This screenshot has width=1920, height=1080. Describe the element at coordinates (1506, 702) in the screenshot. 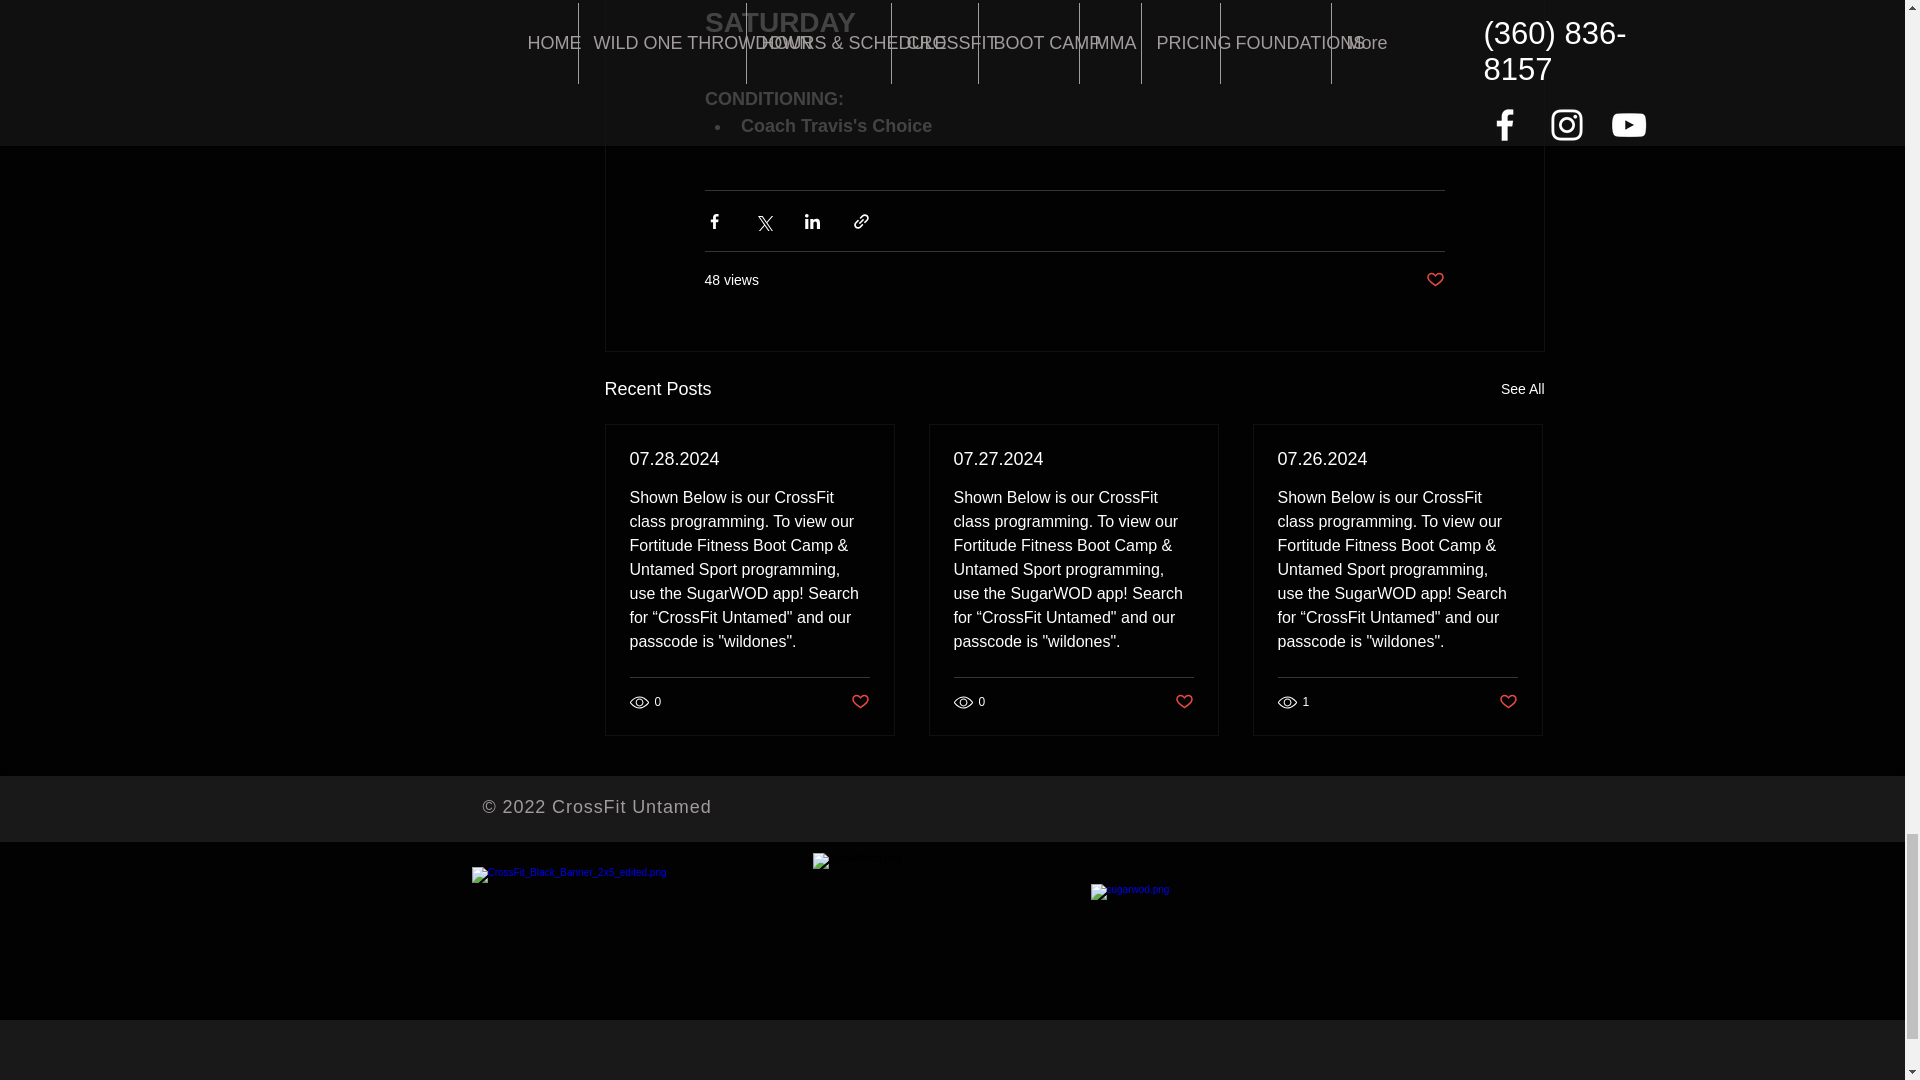

I see `Post not marked as liked` at that location.